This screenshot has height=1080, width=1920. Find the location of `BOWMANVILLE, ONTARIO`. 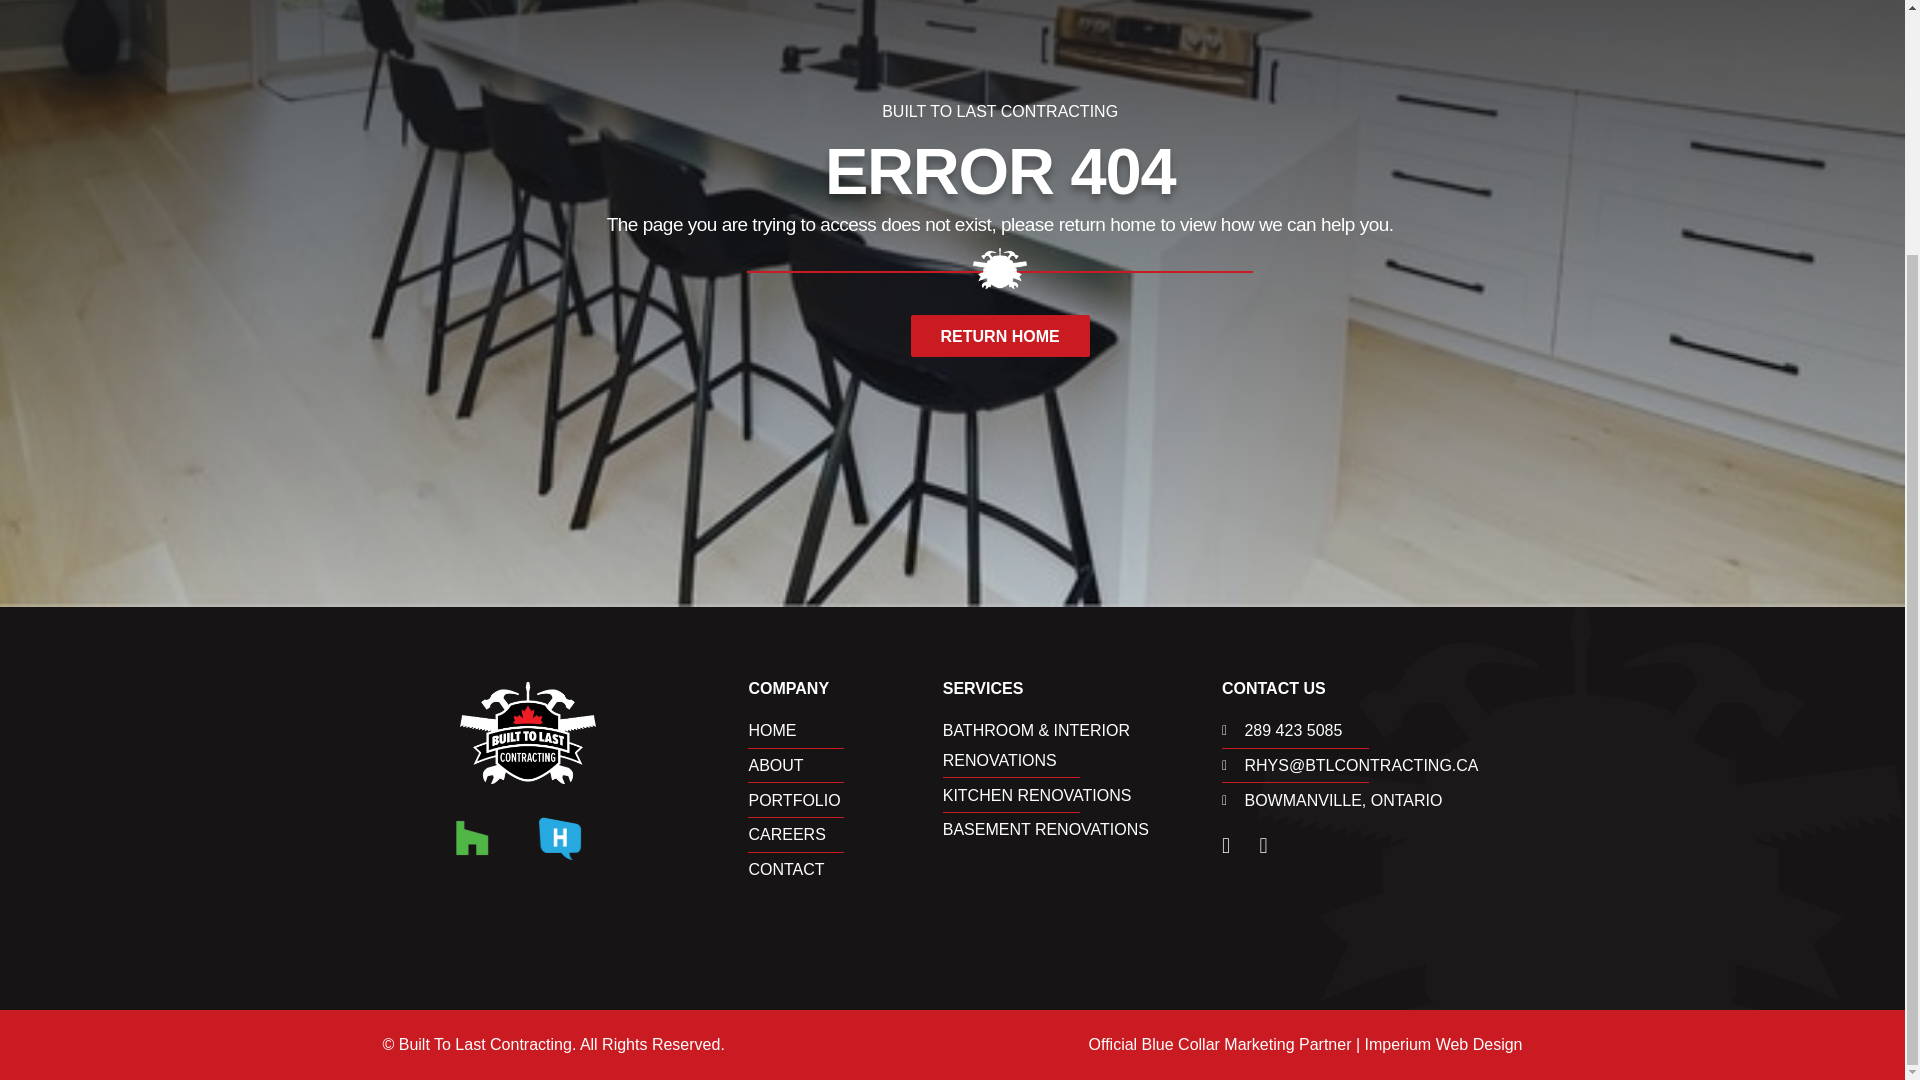

BOWMANVILLE, ONTARIO is located at coordinates (1372, 801).